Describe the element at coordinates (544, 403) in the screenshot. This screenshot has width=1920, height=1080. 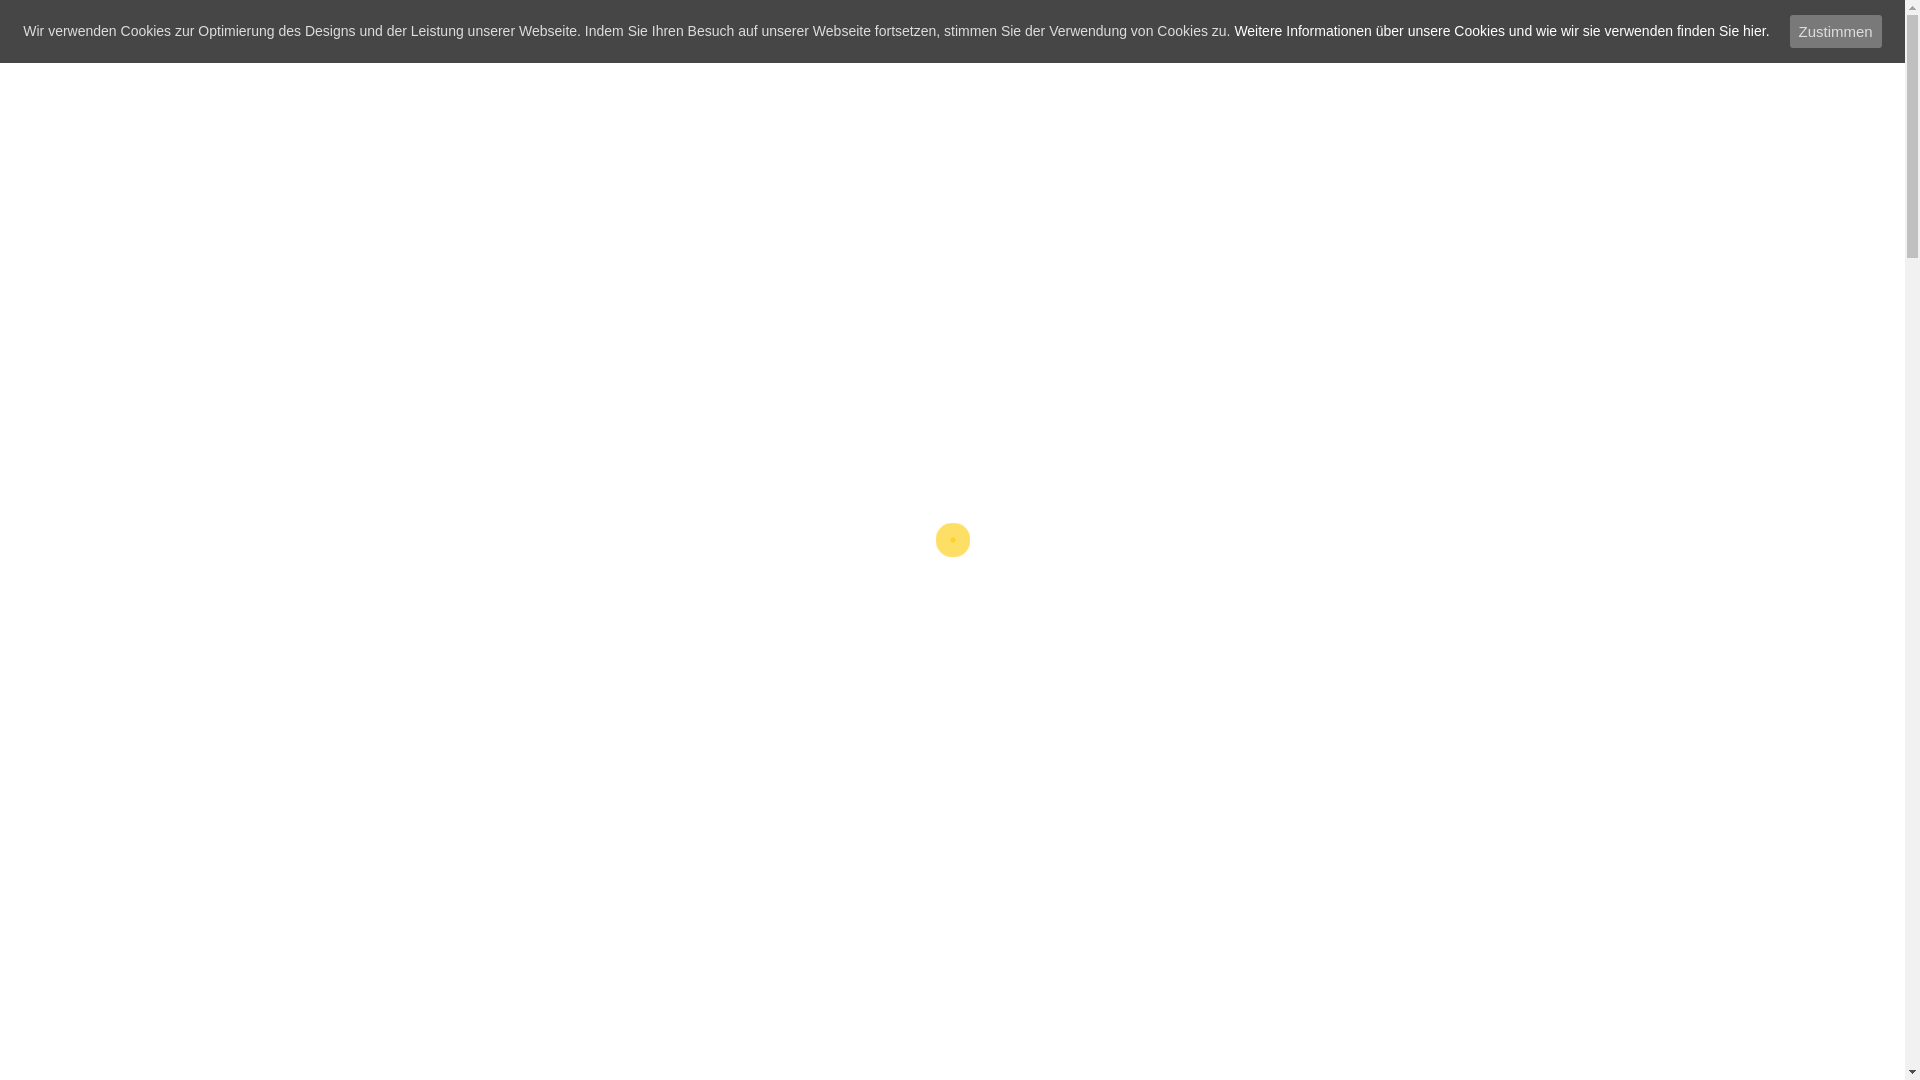
I see `SERVICES` at that location.